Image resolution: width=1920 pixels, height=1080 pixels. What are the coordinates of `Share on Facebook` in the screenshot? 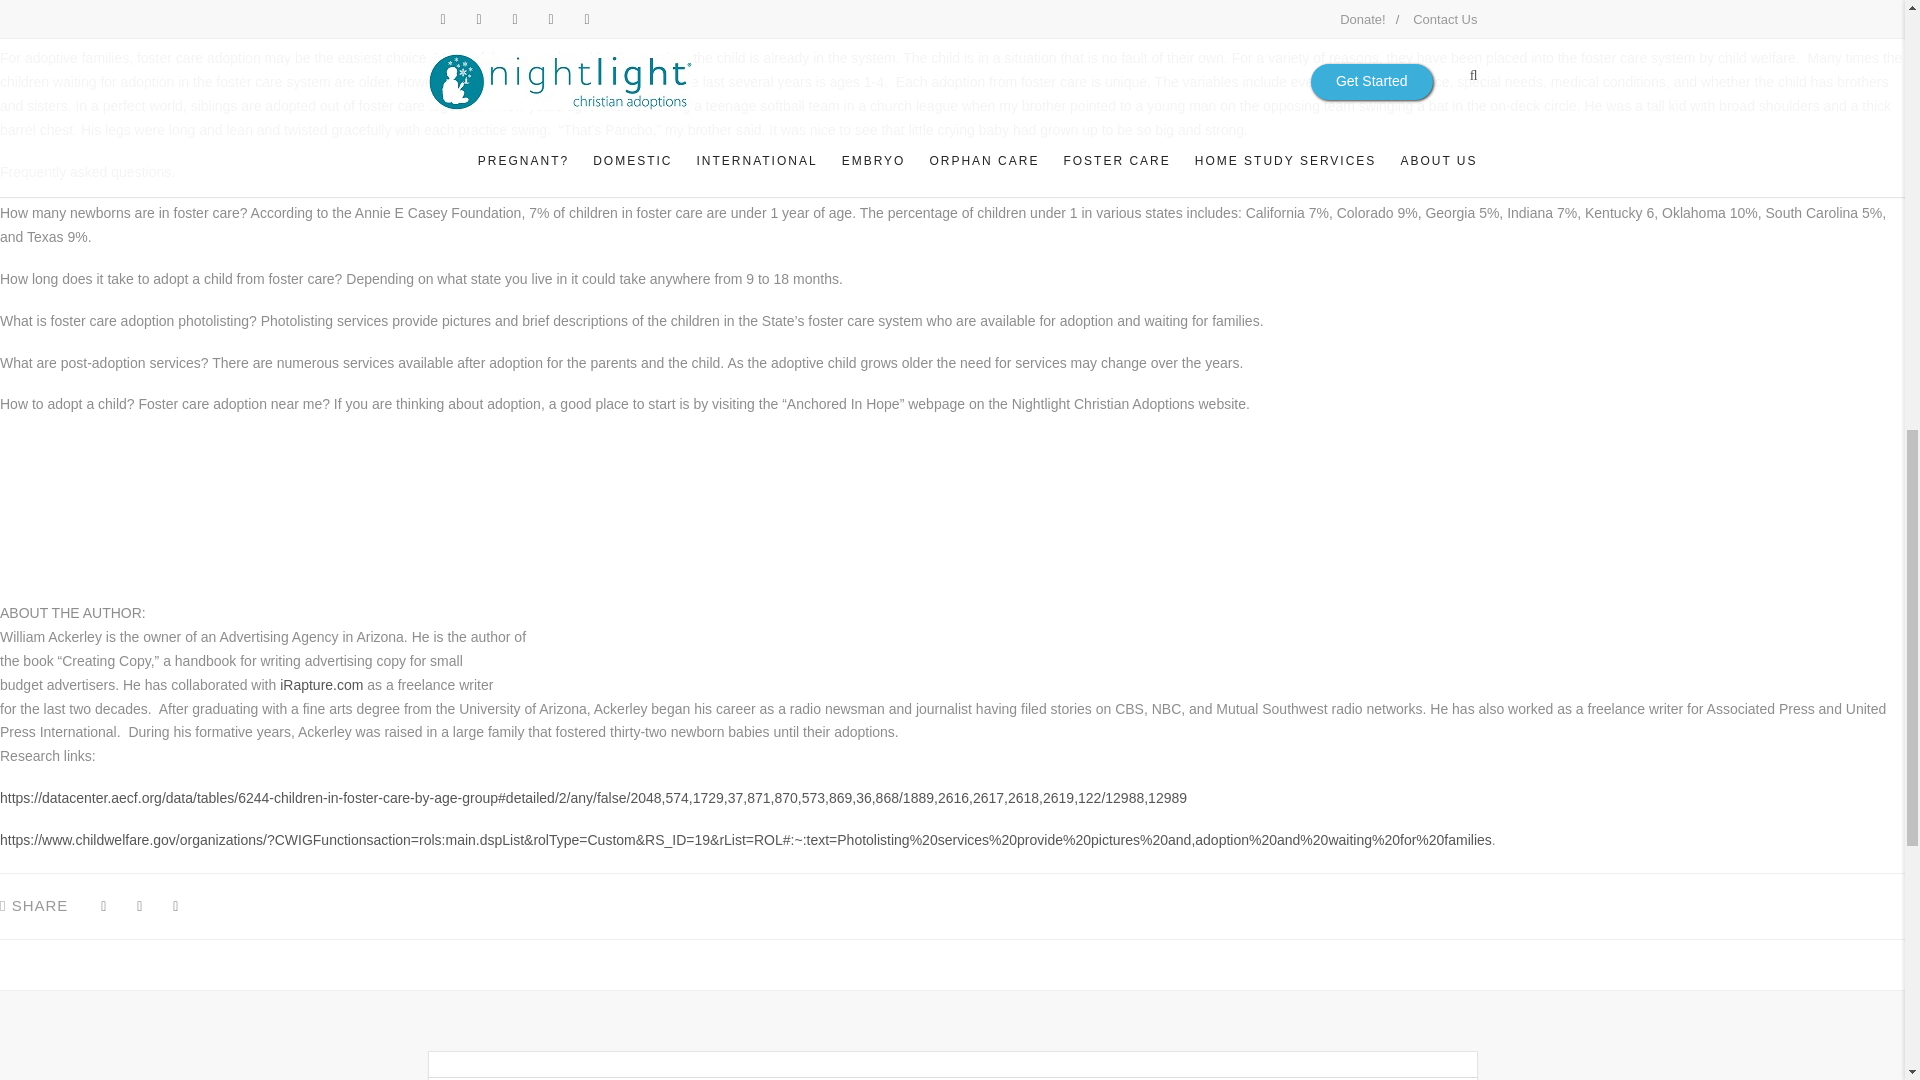 It's located at (102, 906).